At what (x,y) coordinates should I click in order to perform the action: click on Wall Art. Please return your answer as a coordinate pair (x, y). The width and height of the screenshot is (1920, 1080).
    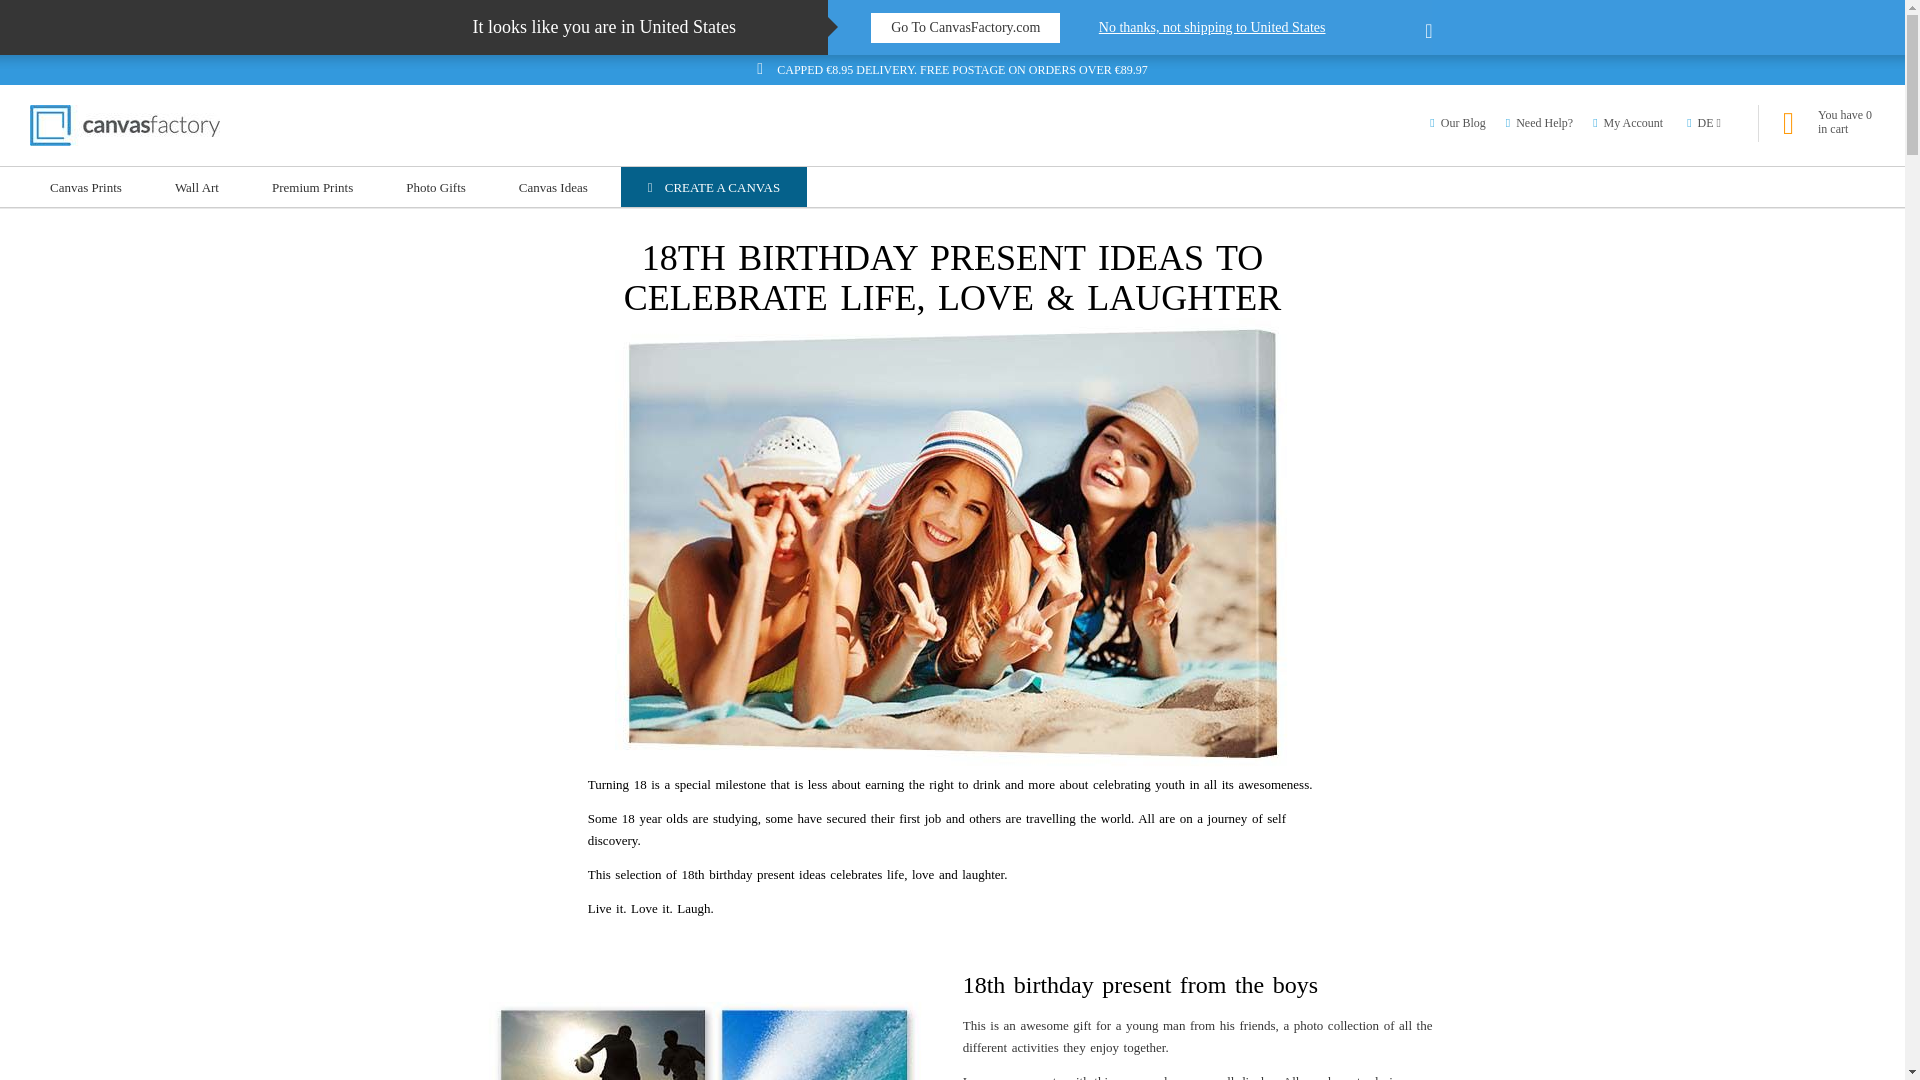
    Looking at the image, I should click on (196, 187).